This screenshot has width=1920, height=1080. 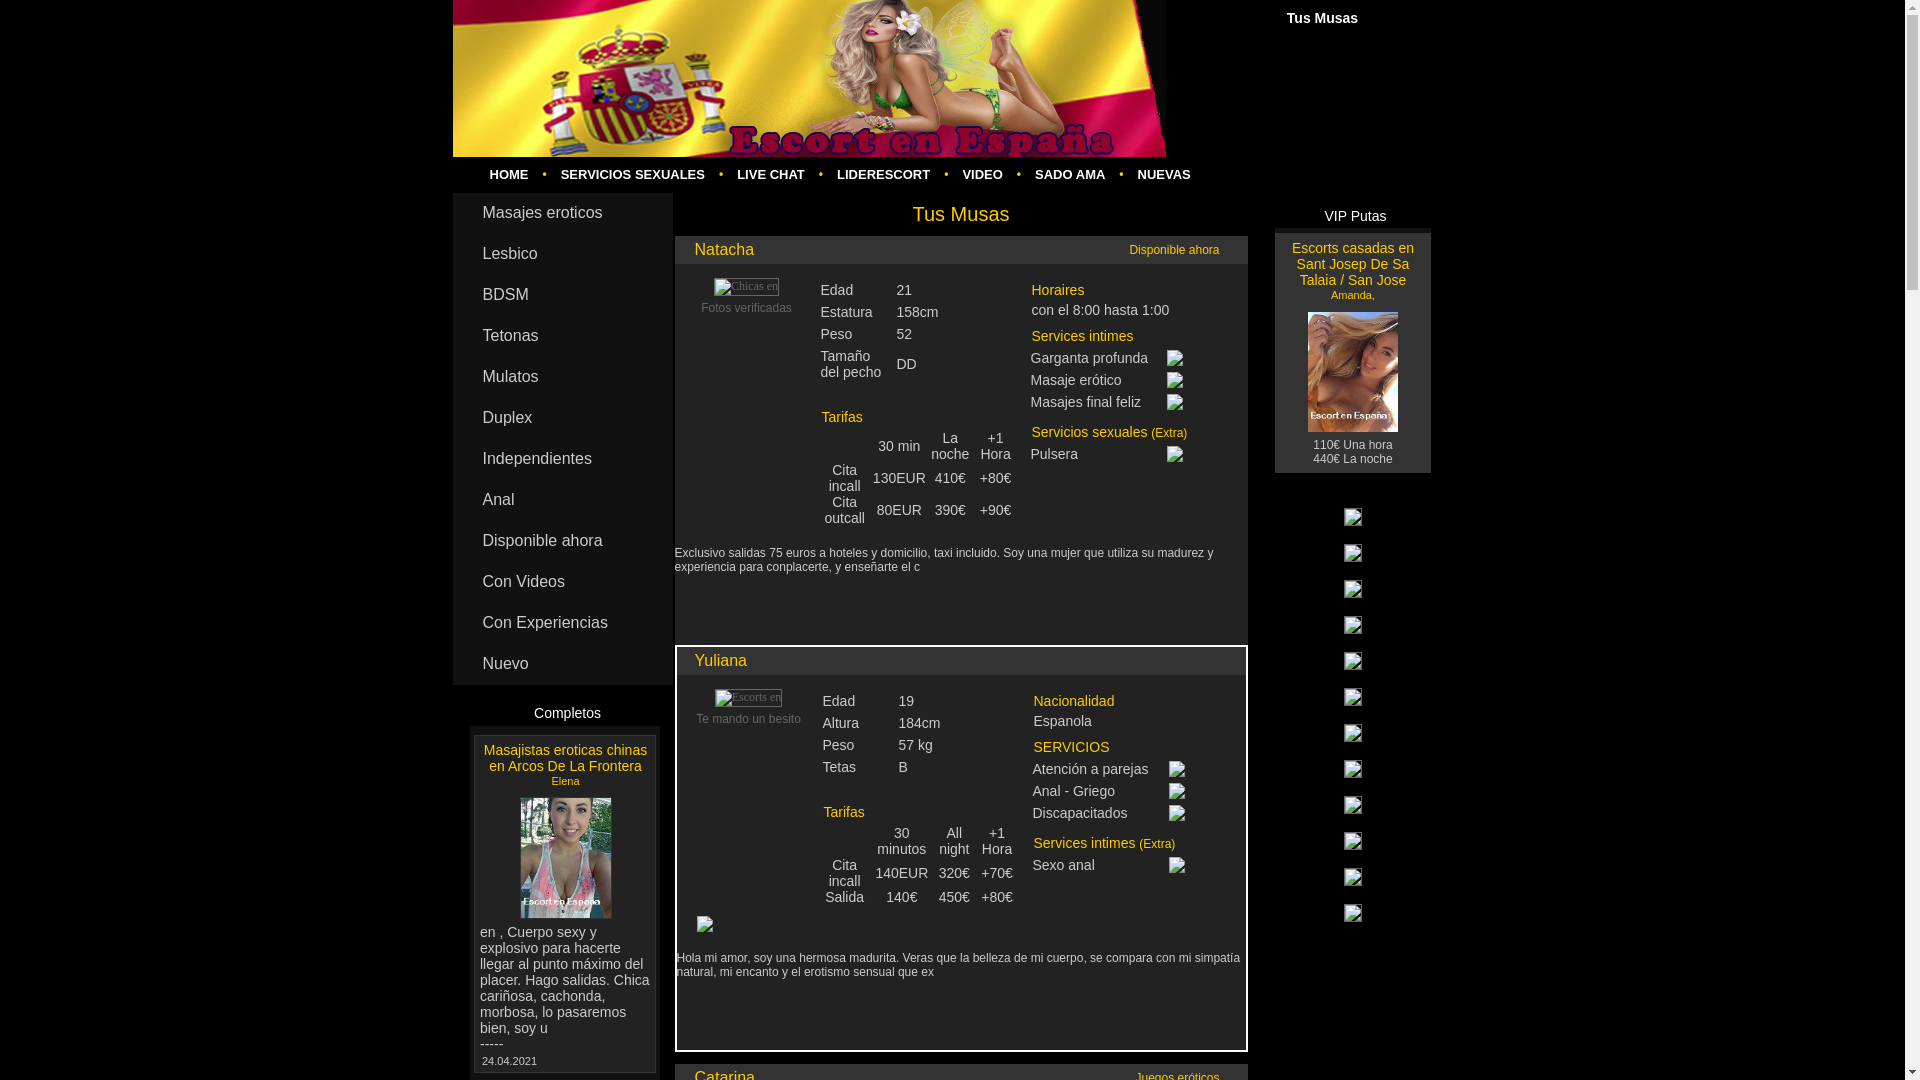 What do you see at coordinates (562, 254) in the screenshot?
I see `Lesbico` at bounding box center [562, 254].